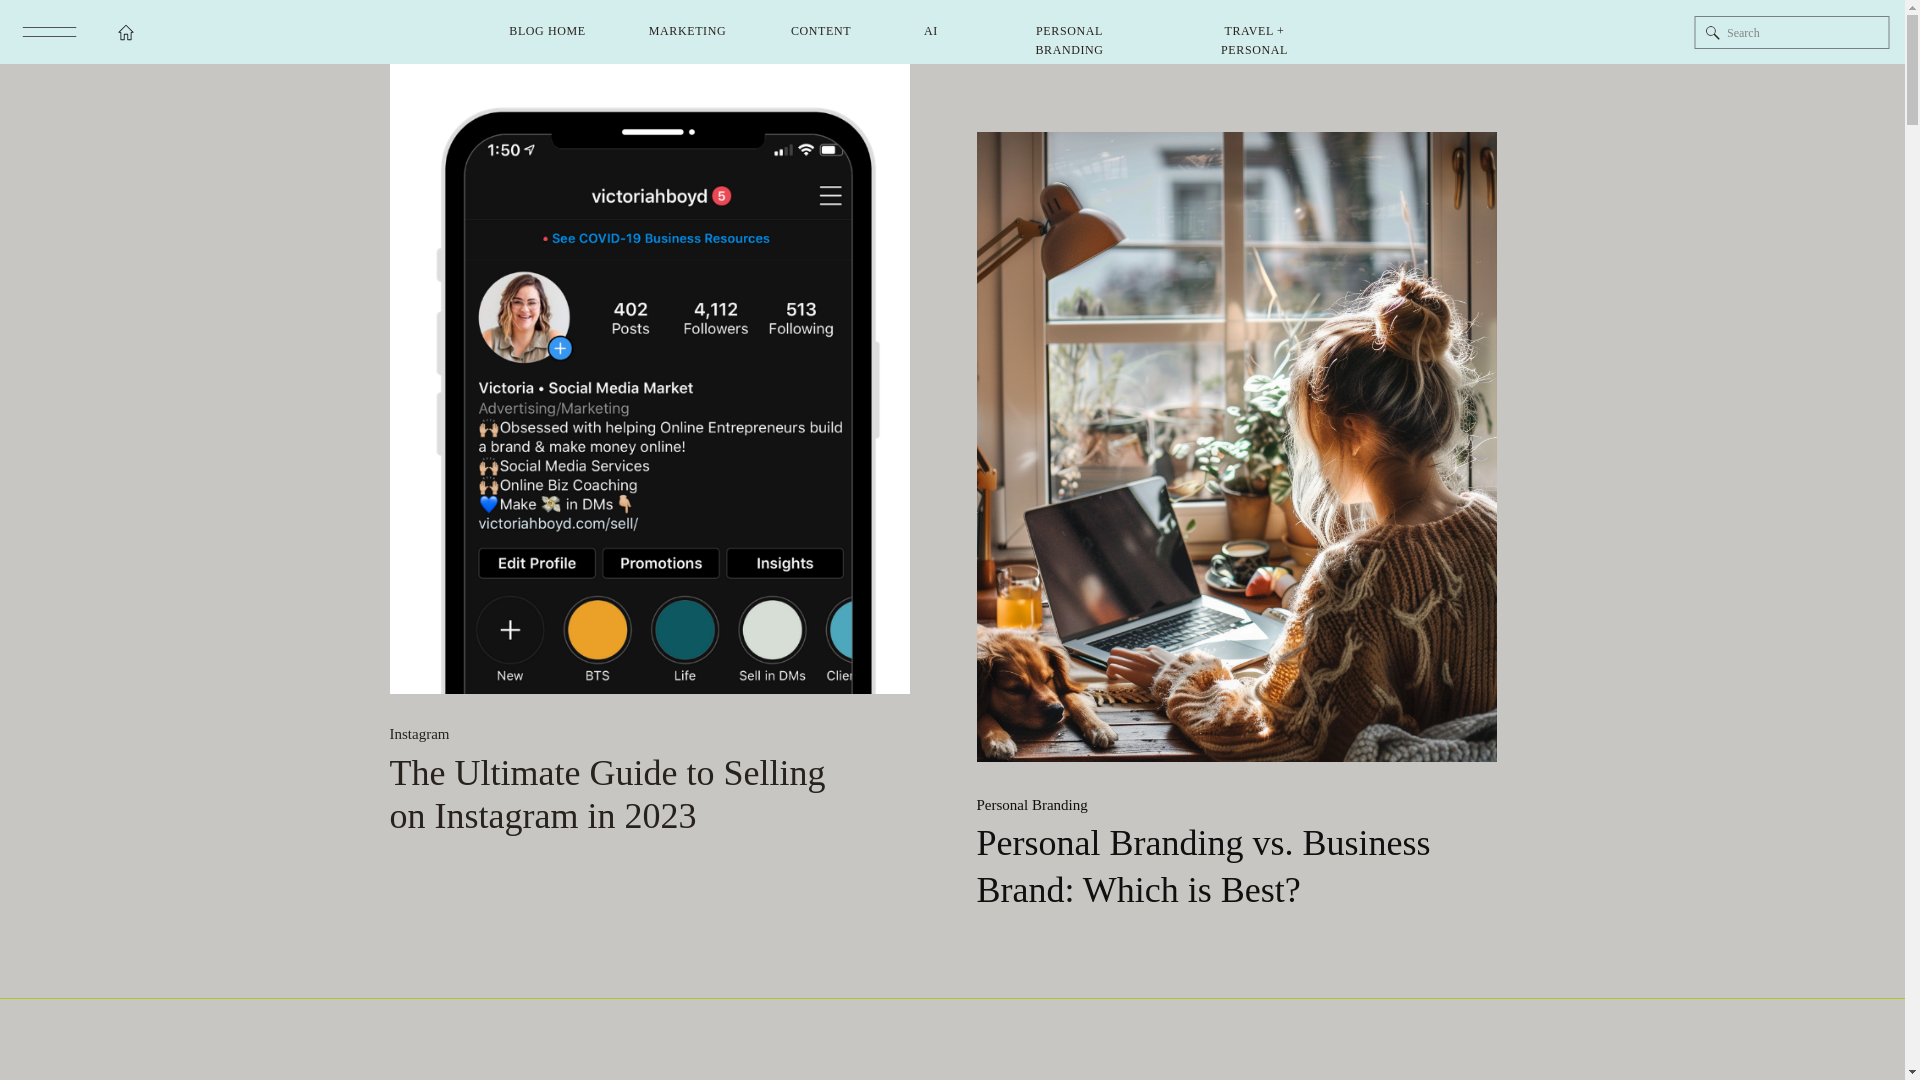  I want to click on PERSONAL BRANDING, so click(1069, 32).